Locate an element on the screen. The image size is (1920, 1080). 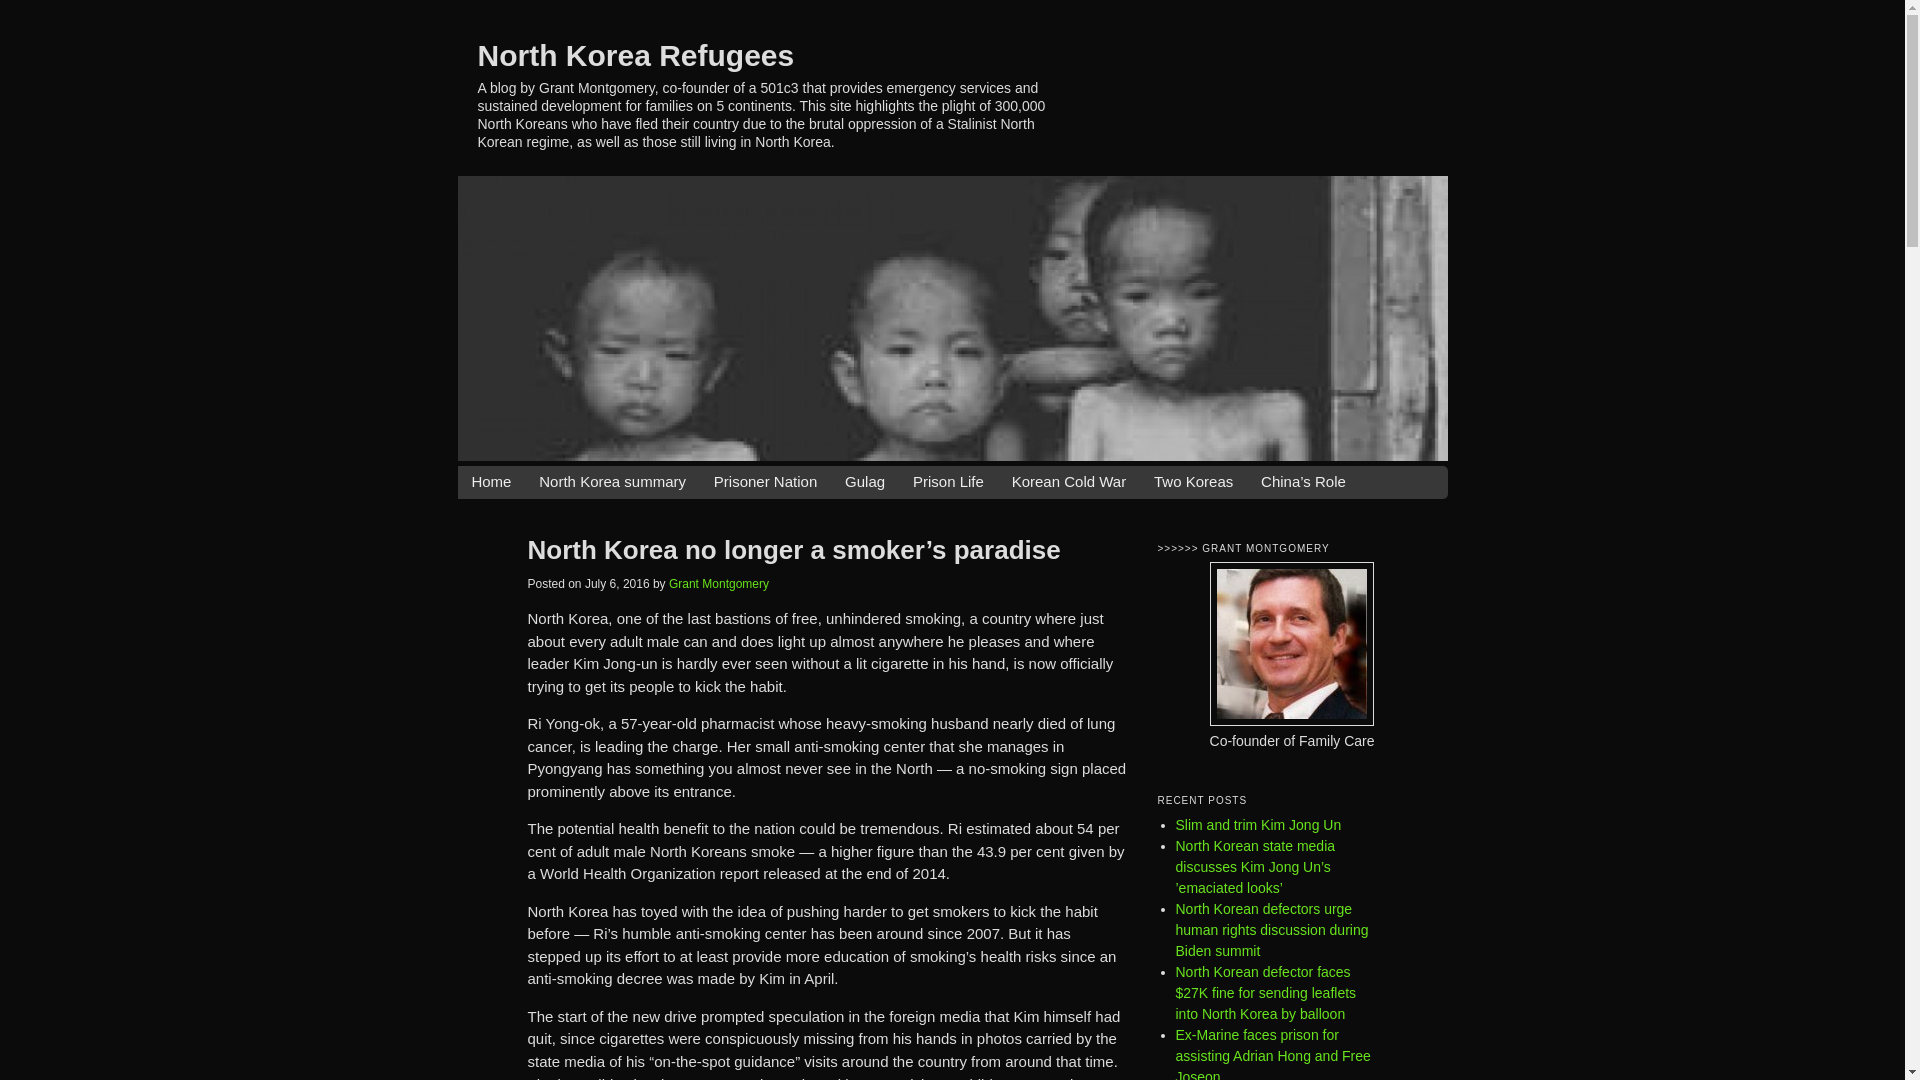
Prisoner Nation is located at coordinates (766, 482).